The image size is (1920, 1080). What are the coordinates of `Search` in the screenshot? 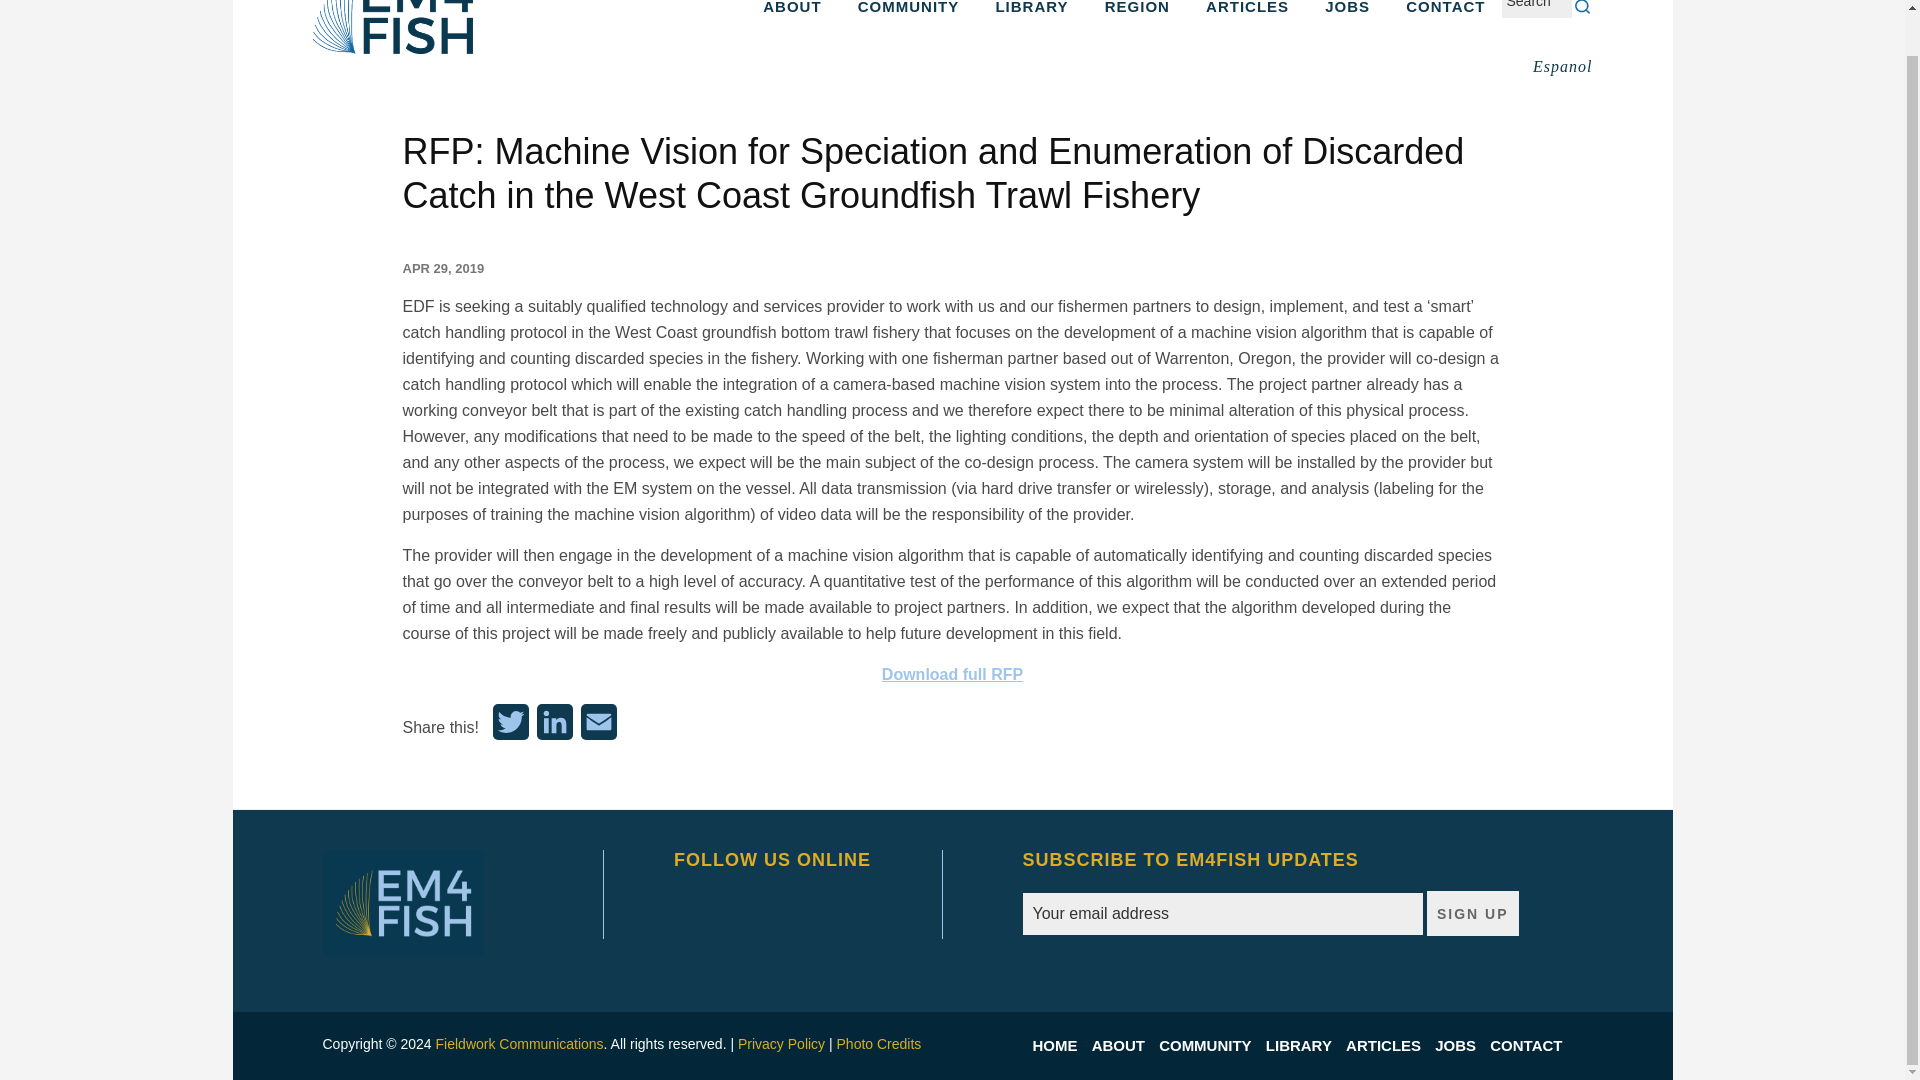 It's located at (1582, 6).